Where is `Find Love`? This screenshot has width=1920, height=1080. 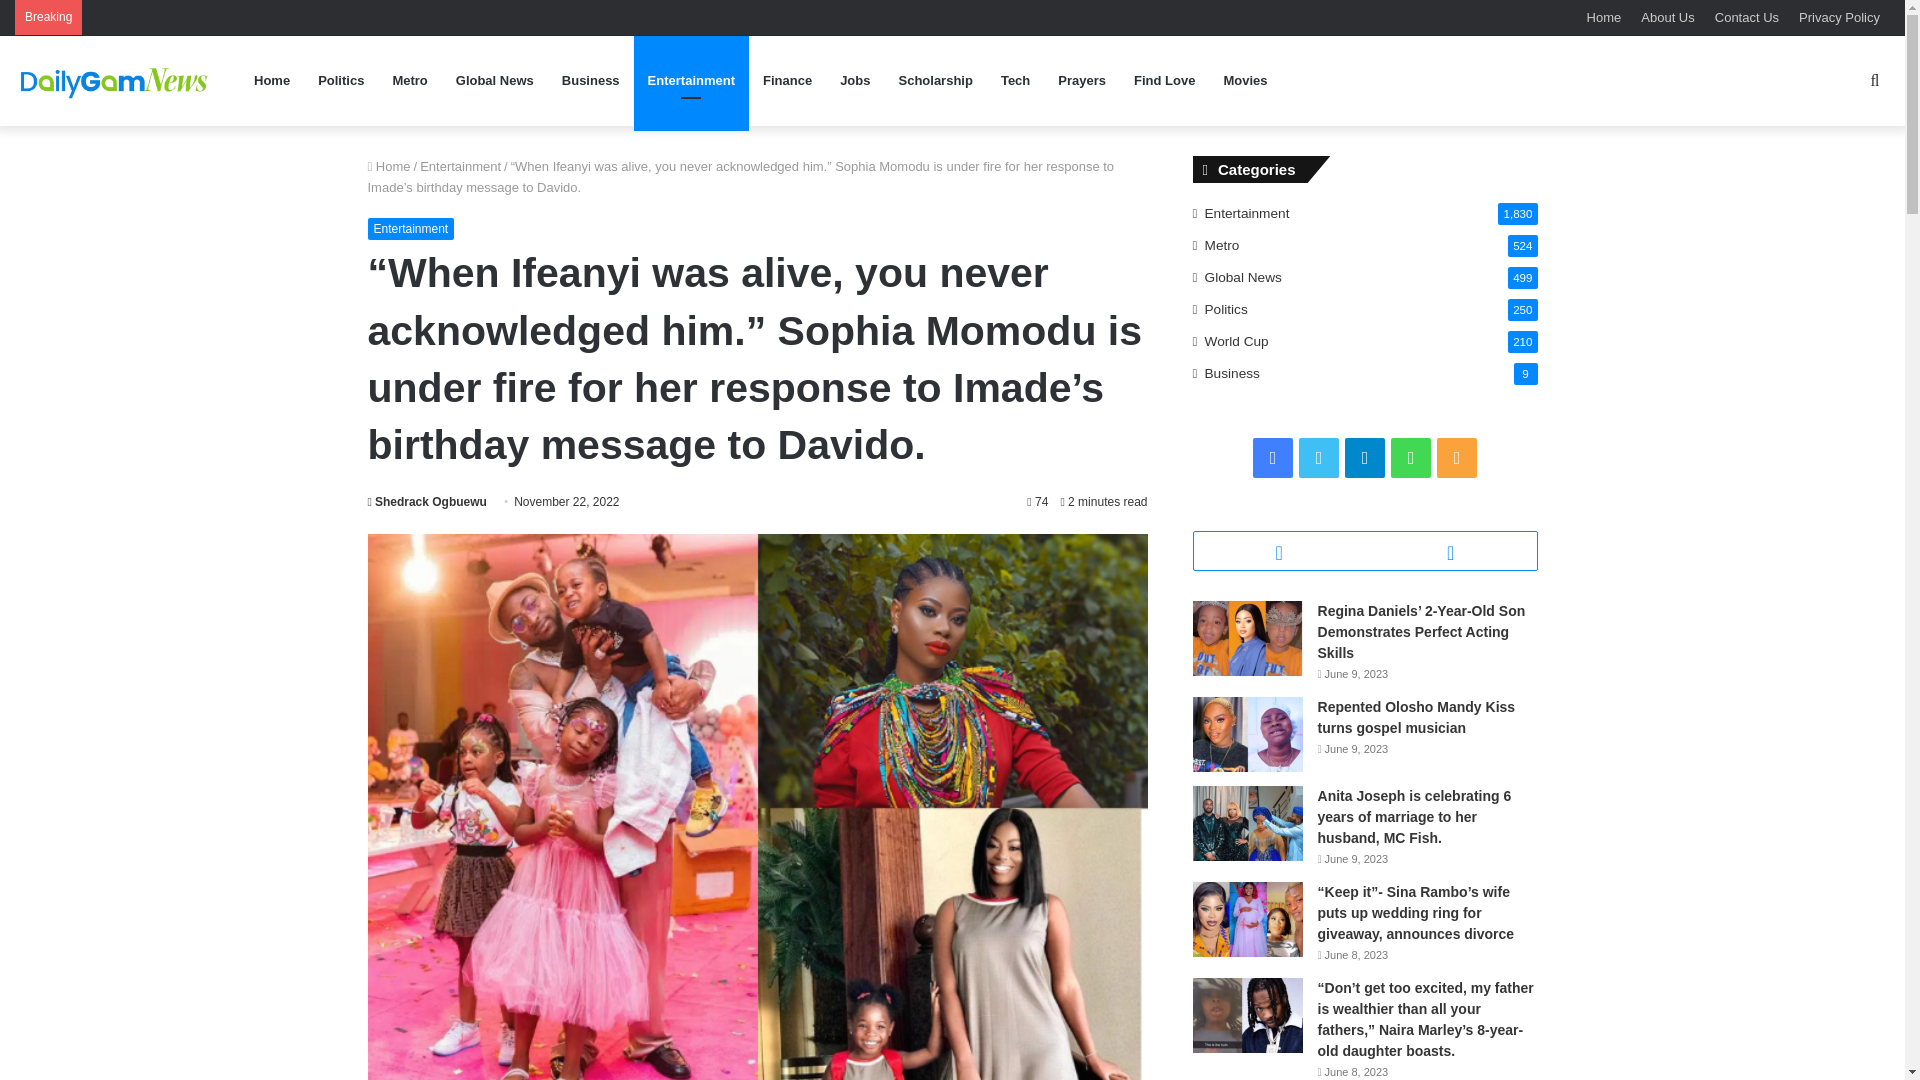
Find Love is located at coordinates (1164, 80).